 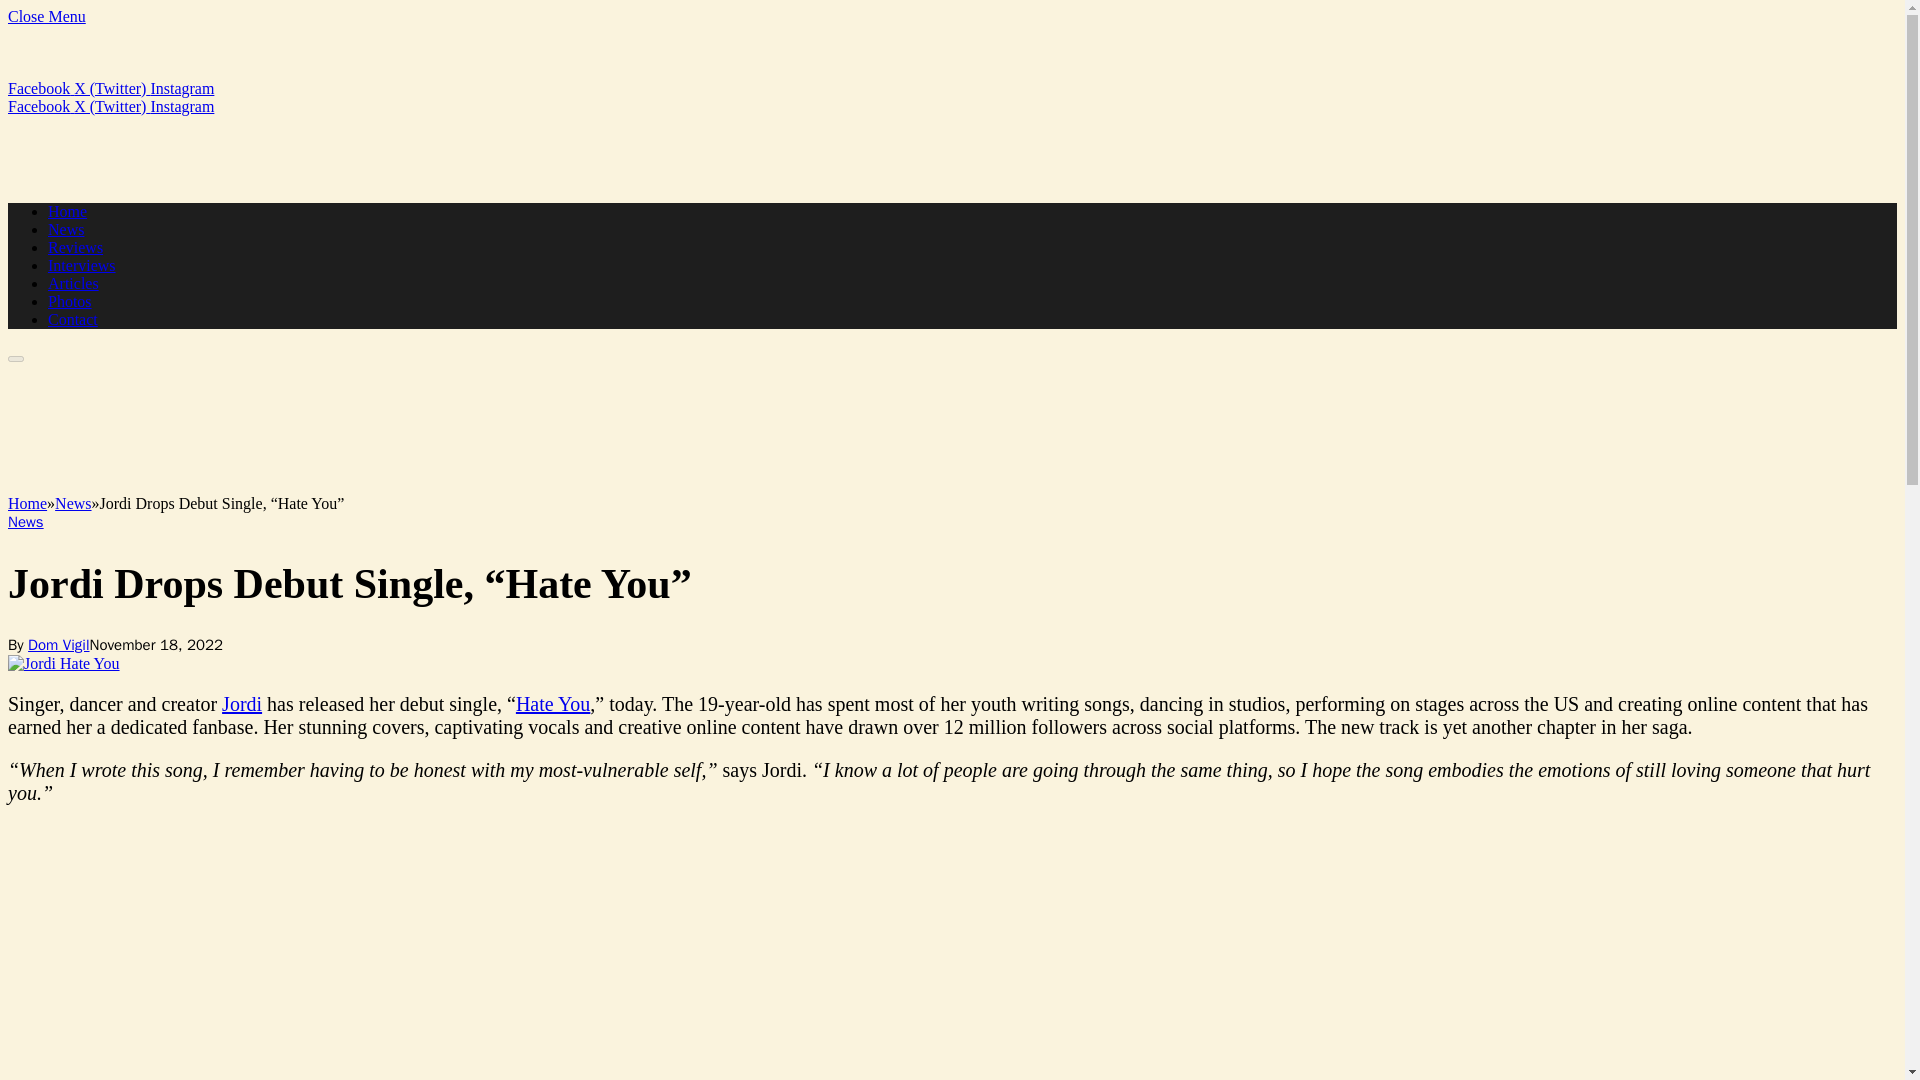 What do you see at coordinates (242, 704) in the screenshot?
I see `Jordi` at bounding box center [242, 704].